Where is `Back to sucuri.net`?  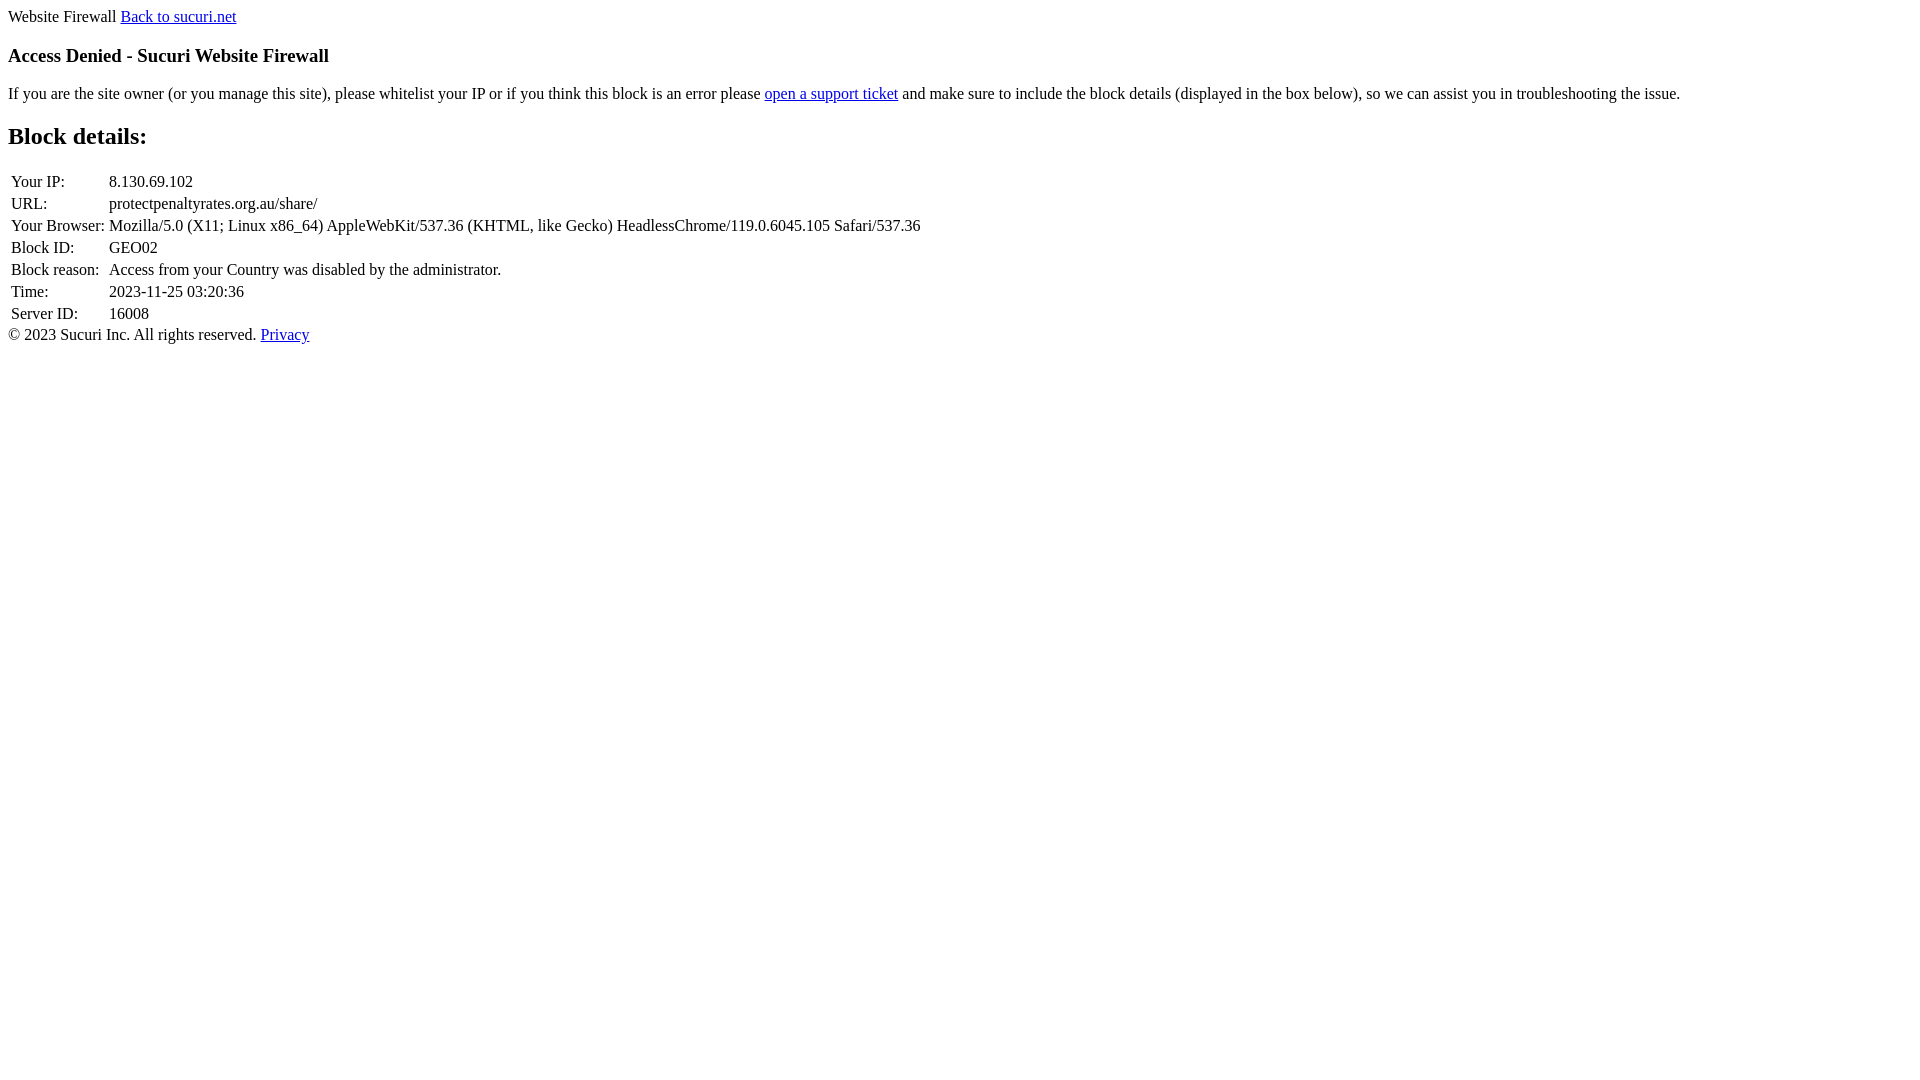 Back to sucuri.net is located at coordinates (178, 16).